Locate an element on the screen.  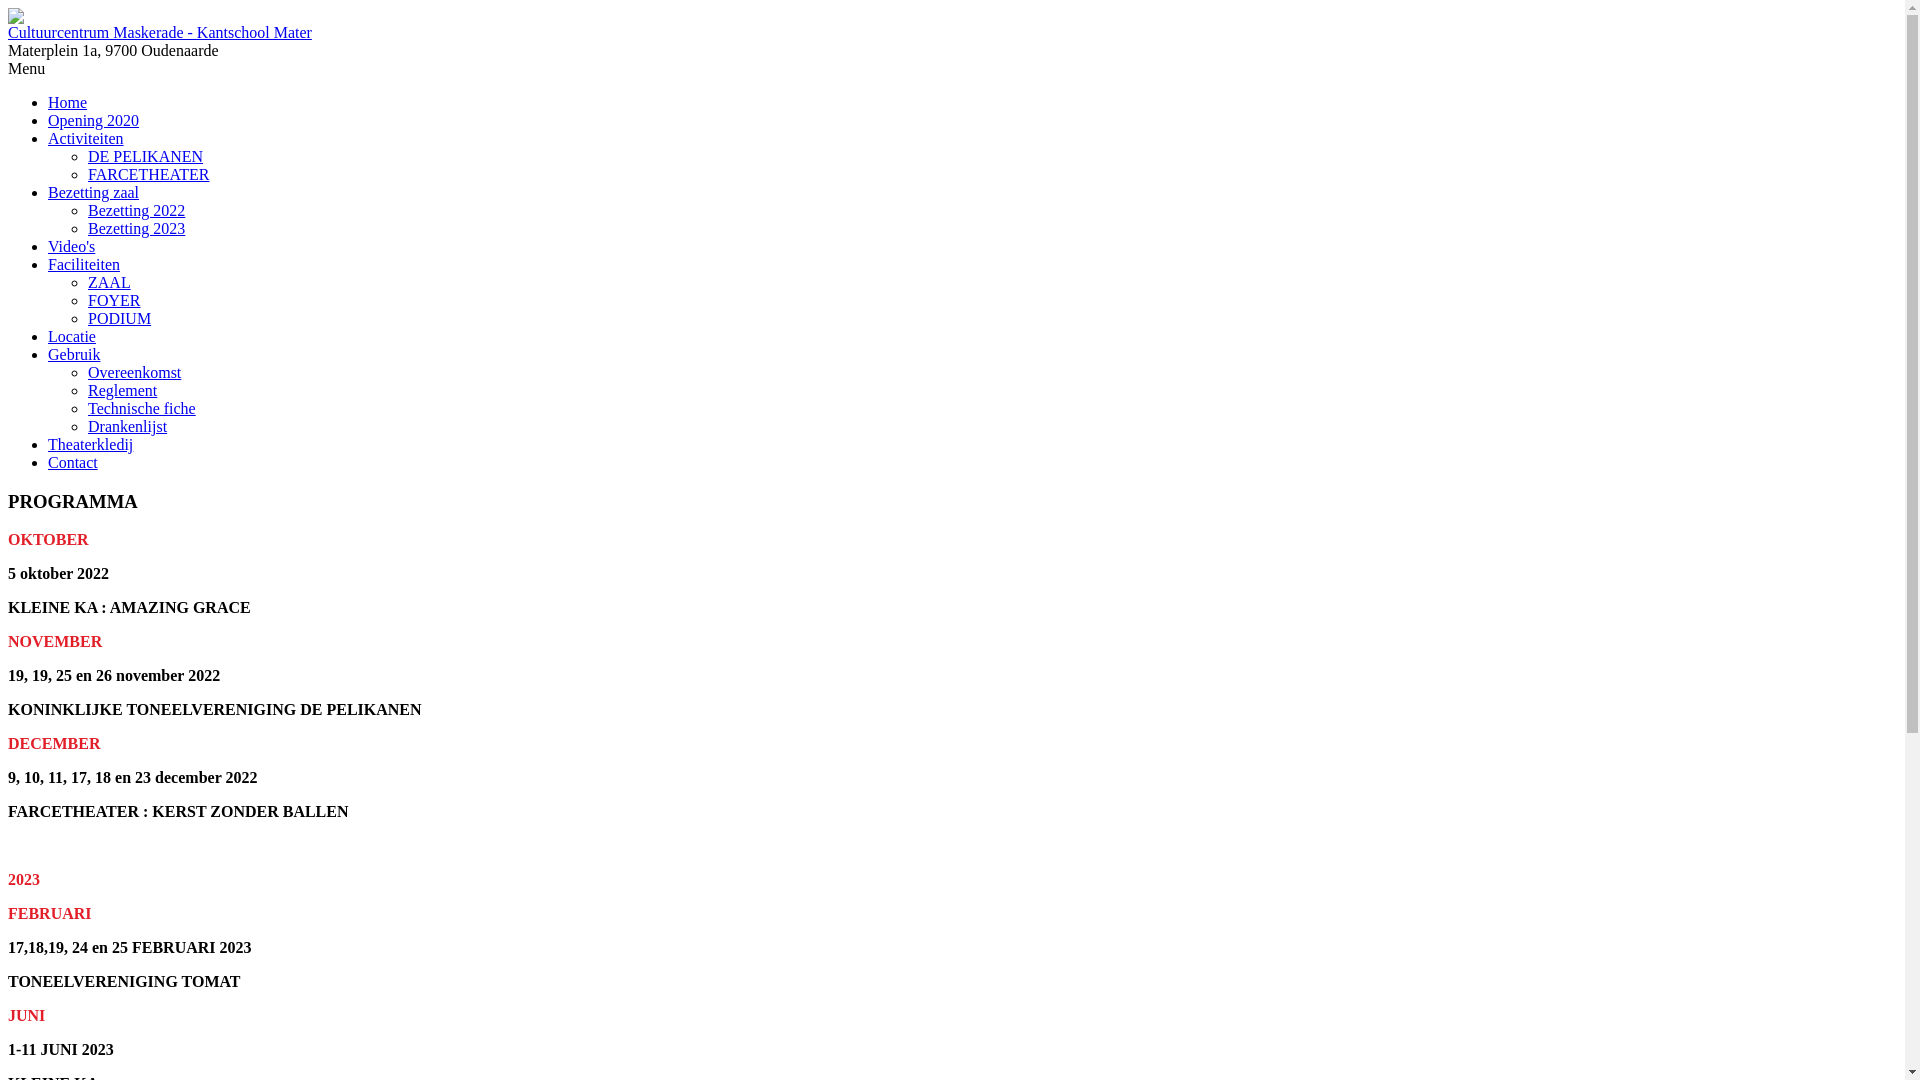
DE PELIKANEN is located at coordinates (146, 156).